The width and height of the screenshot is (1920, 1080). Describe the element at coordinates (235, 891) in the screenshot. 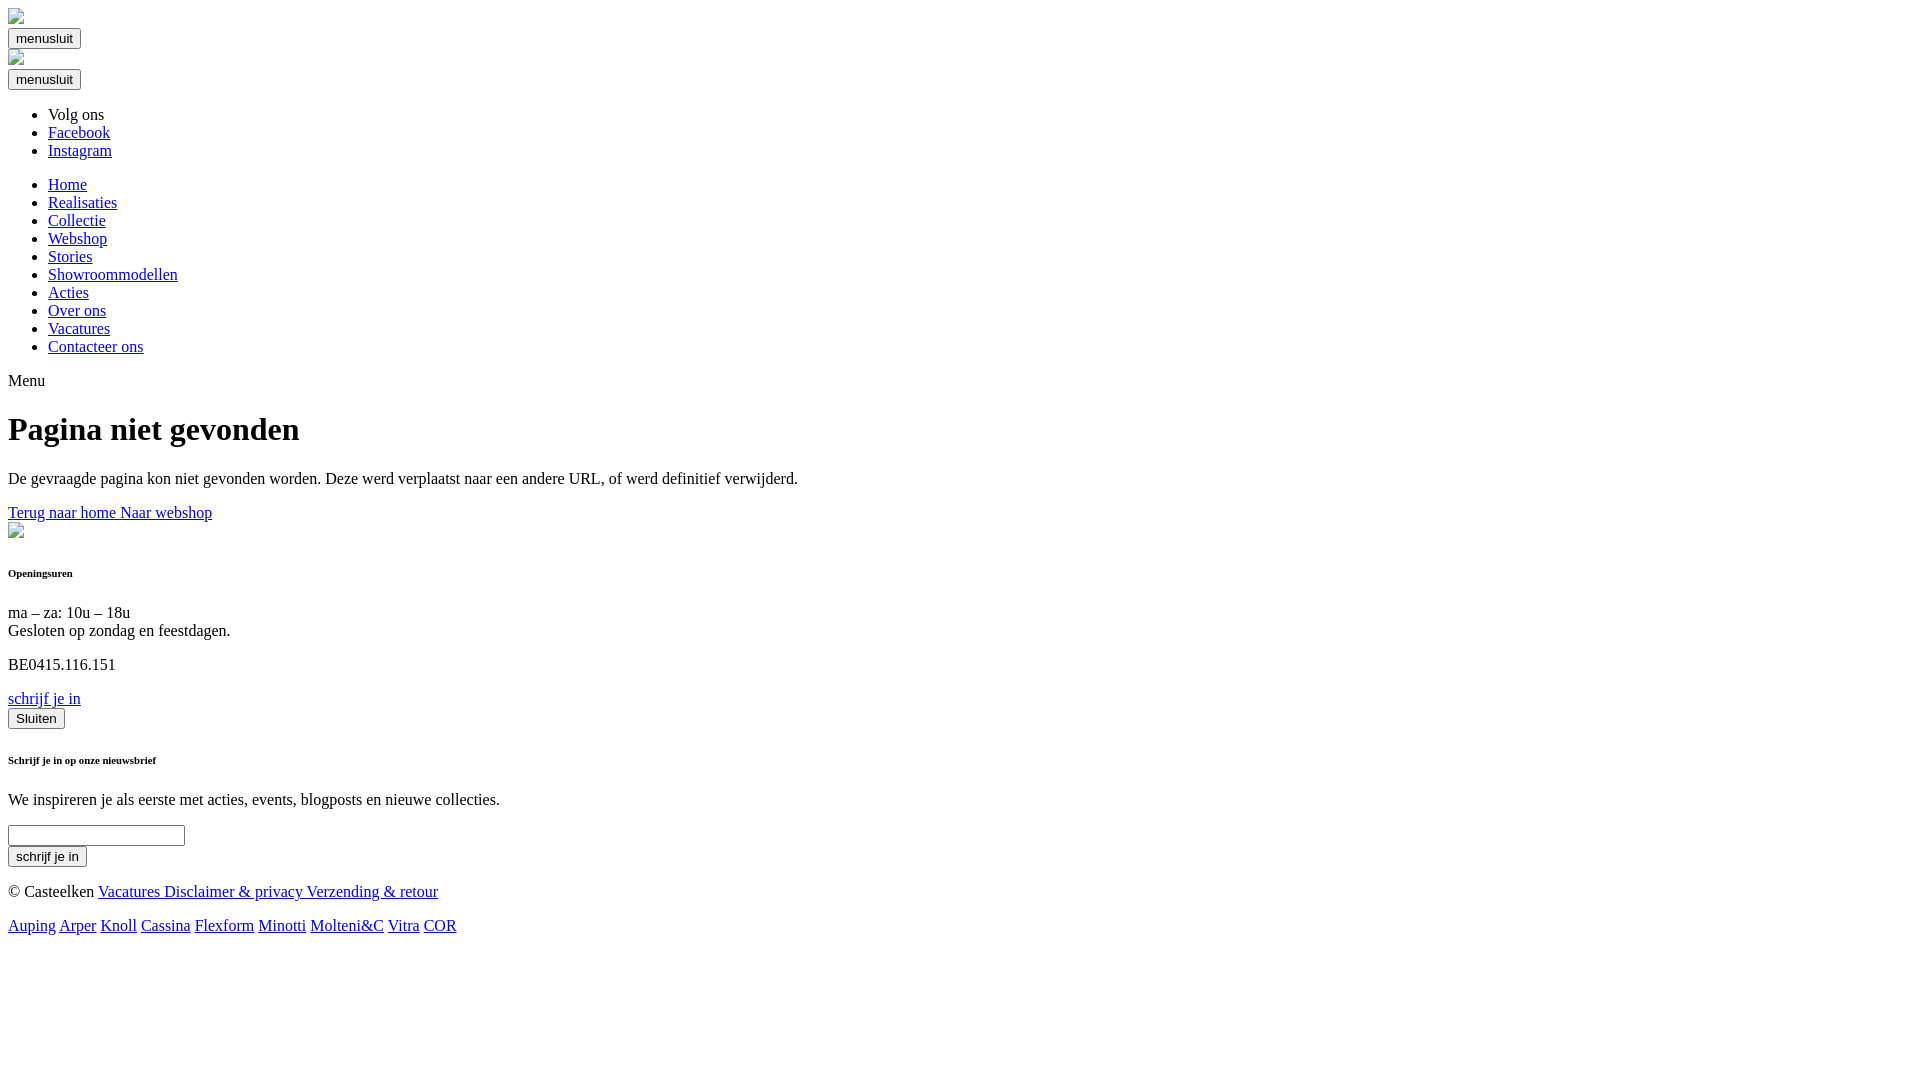

I see `Disclaimer & privacy` at that location.